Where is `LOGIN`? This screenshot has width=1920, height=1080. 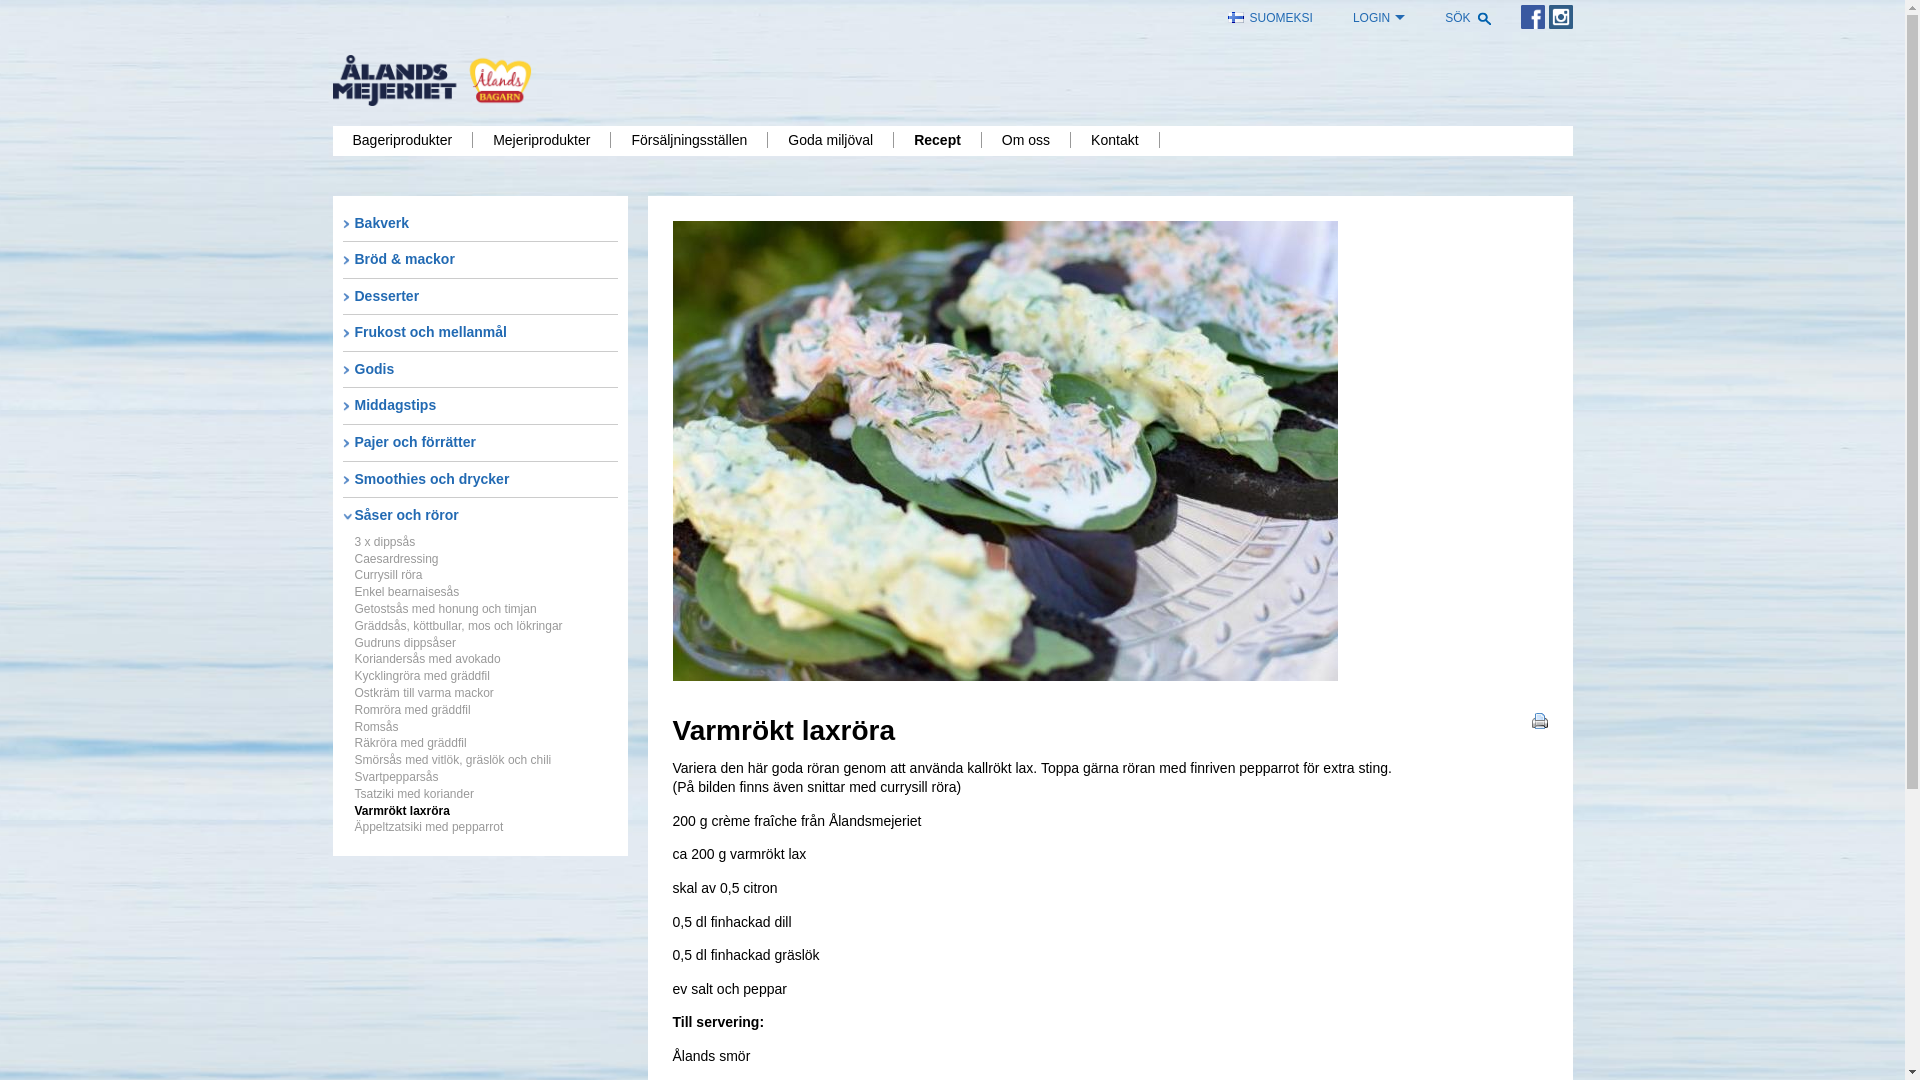 LOGIN is located at coordinates (1379, 18).